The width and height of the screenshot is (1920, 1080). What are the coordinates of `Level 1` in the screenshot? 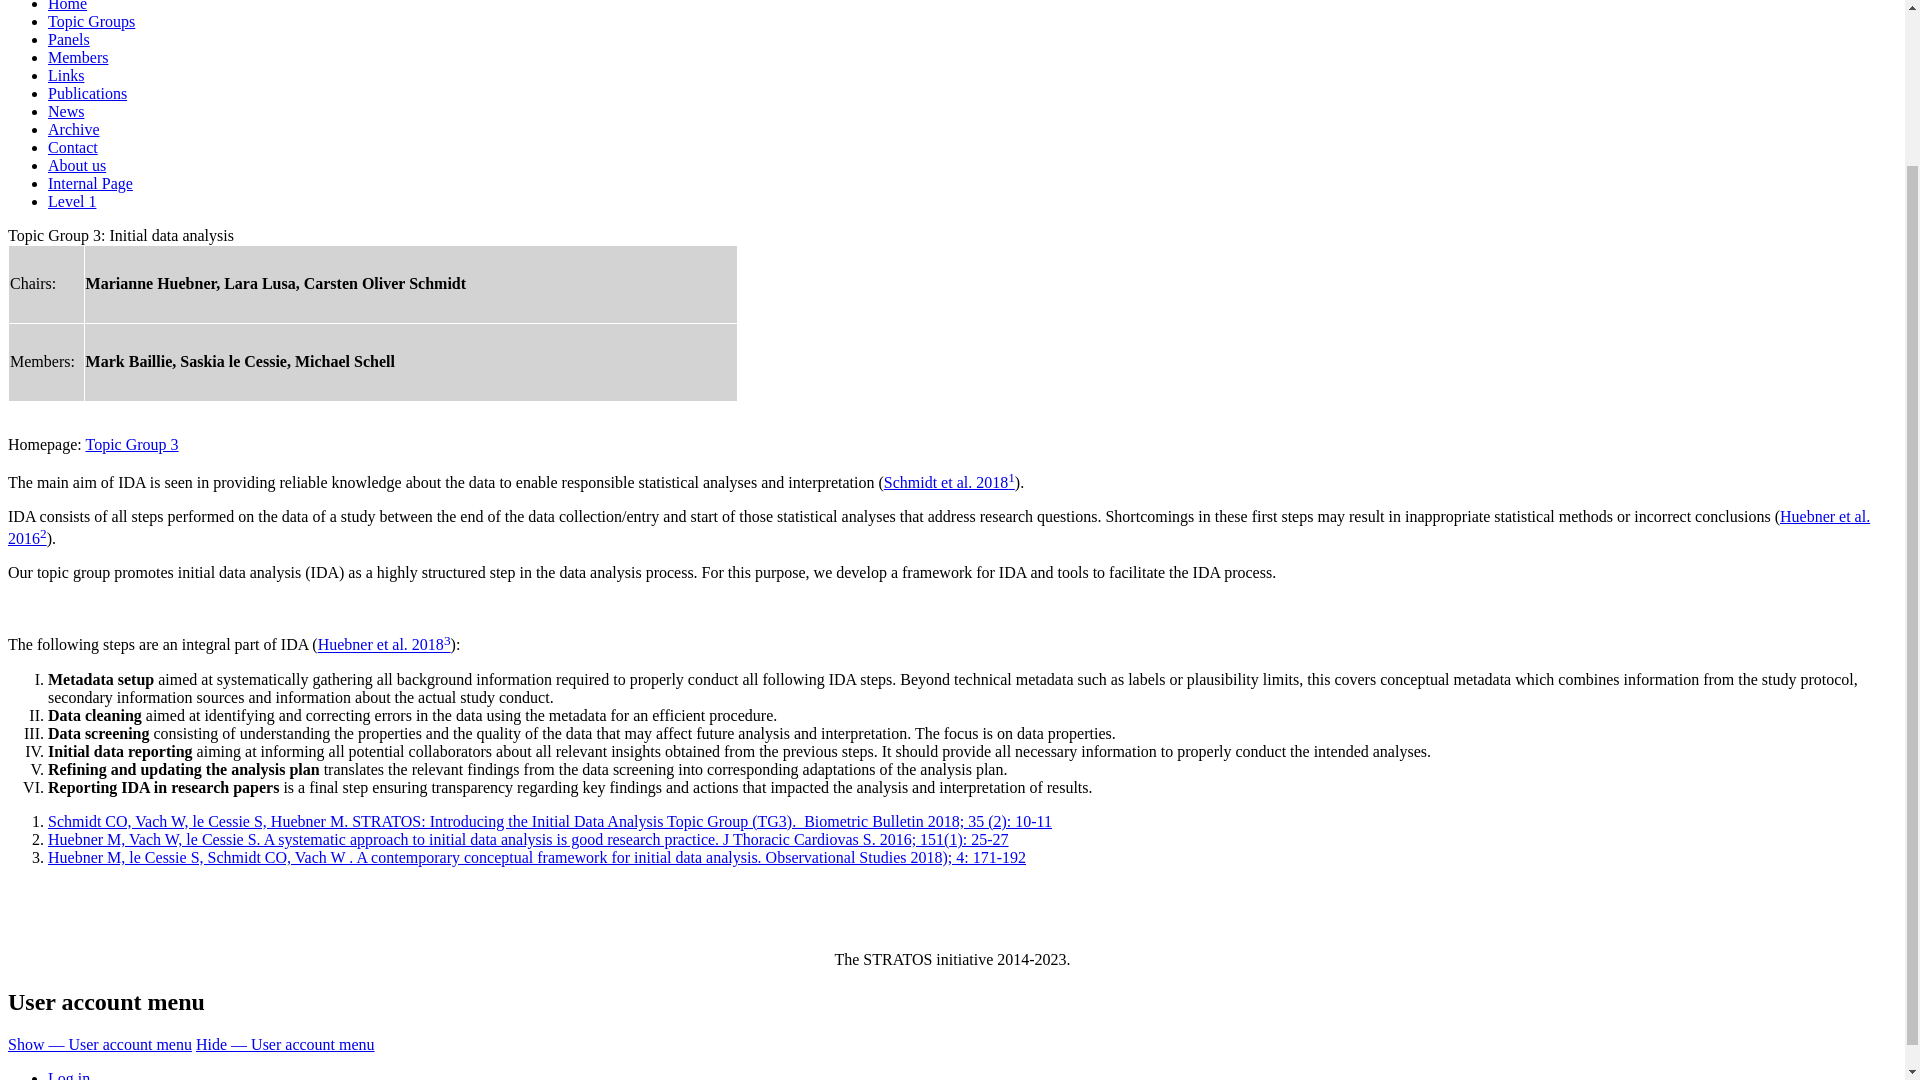 It's located at (72, 201).